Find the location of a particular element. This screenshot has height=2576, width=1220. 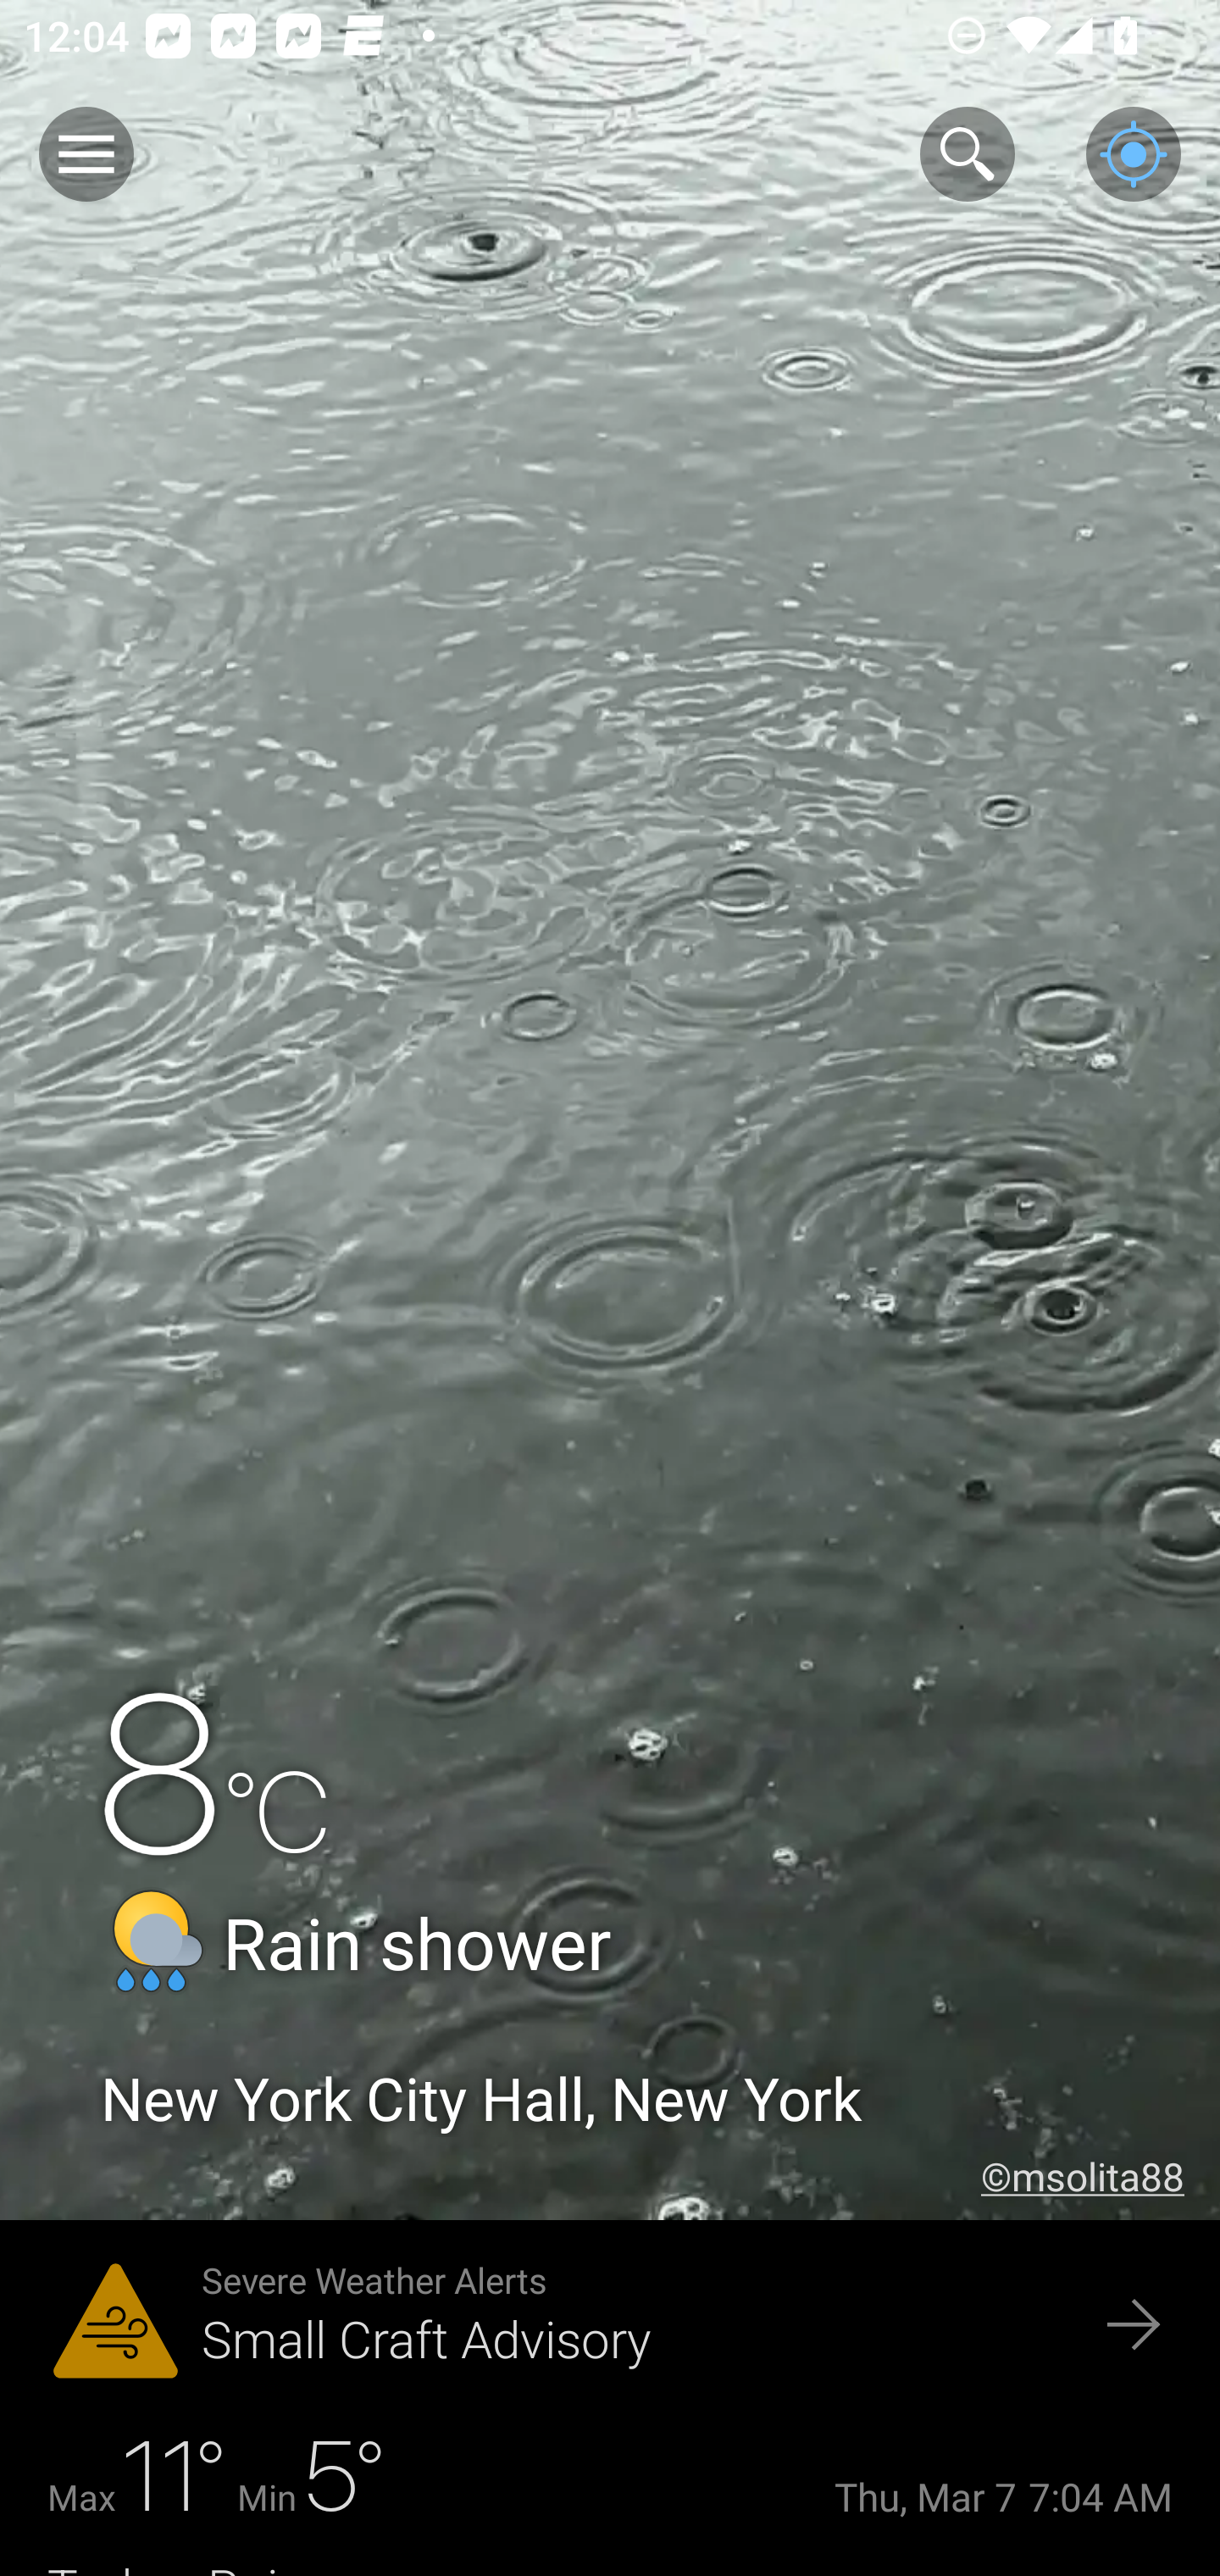

©msolita88 is located at coordinates (1100, 2176).